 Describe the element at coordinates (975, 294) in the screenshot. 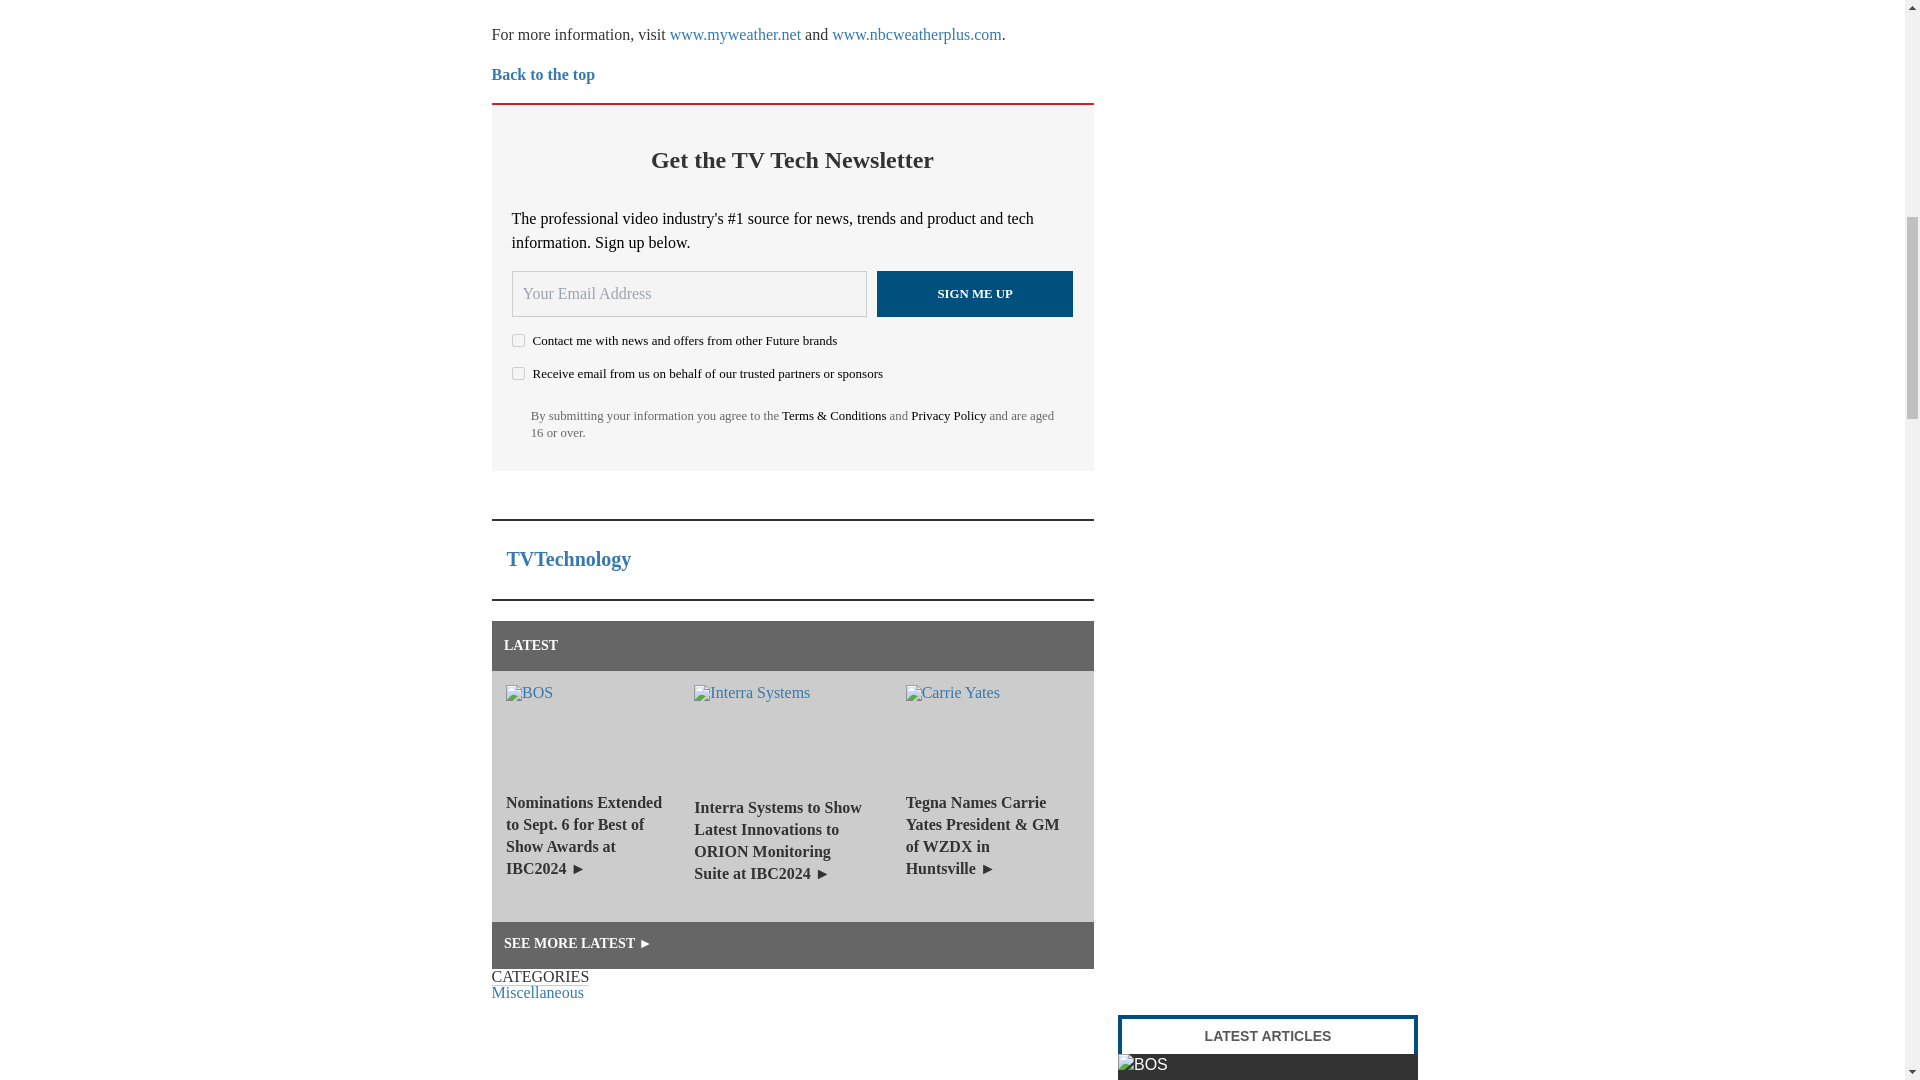

I see `Sign me up` at that location.